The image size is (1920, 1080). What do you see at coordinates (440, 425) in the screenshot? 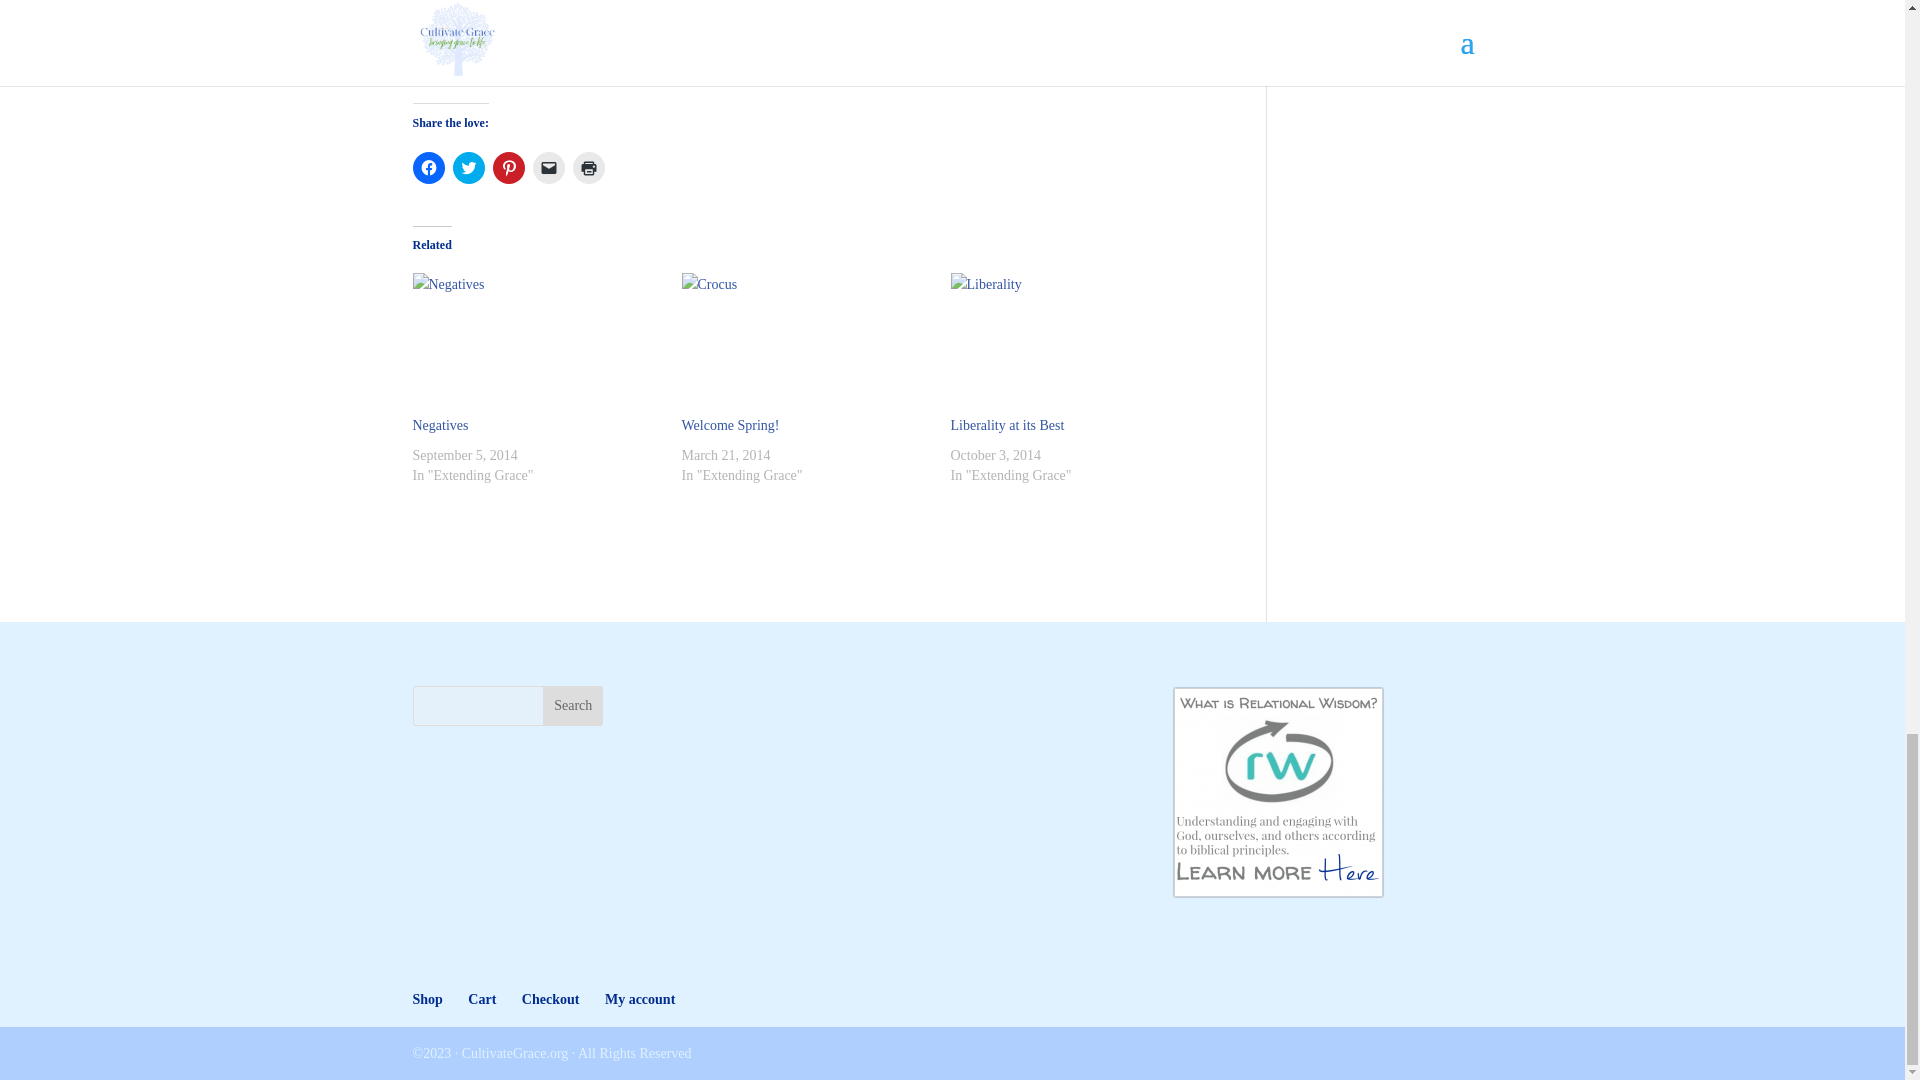
I see `Negatives` at bounding box center [440, 425].